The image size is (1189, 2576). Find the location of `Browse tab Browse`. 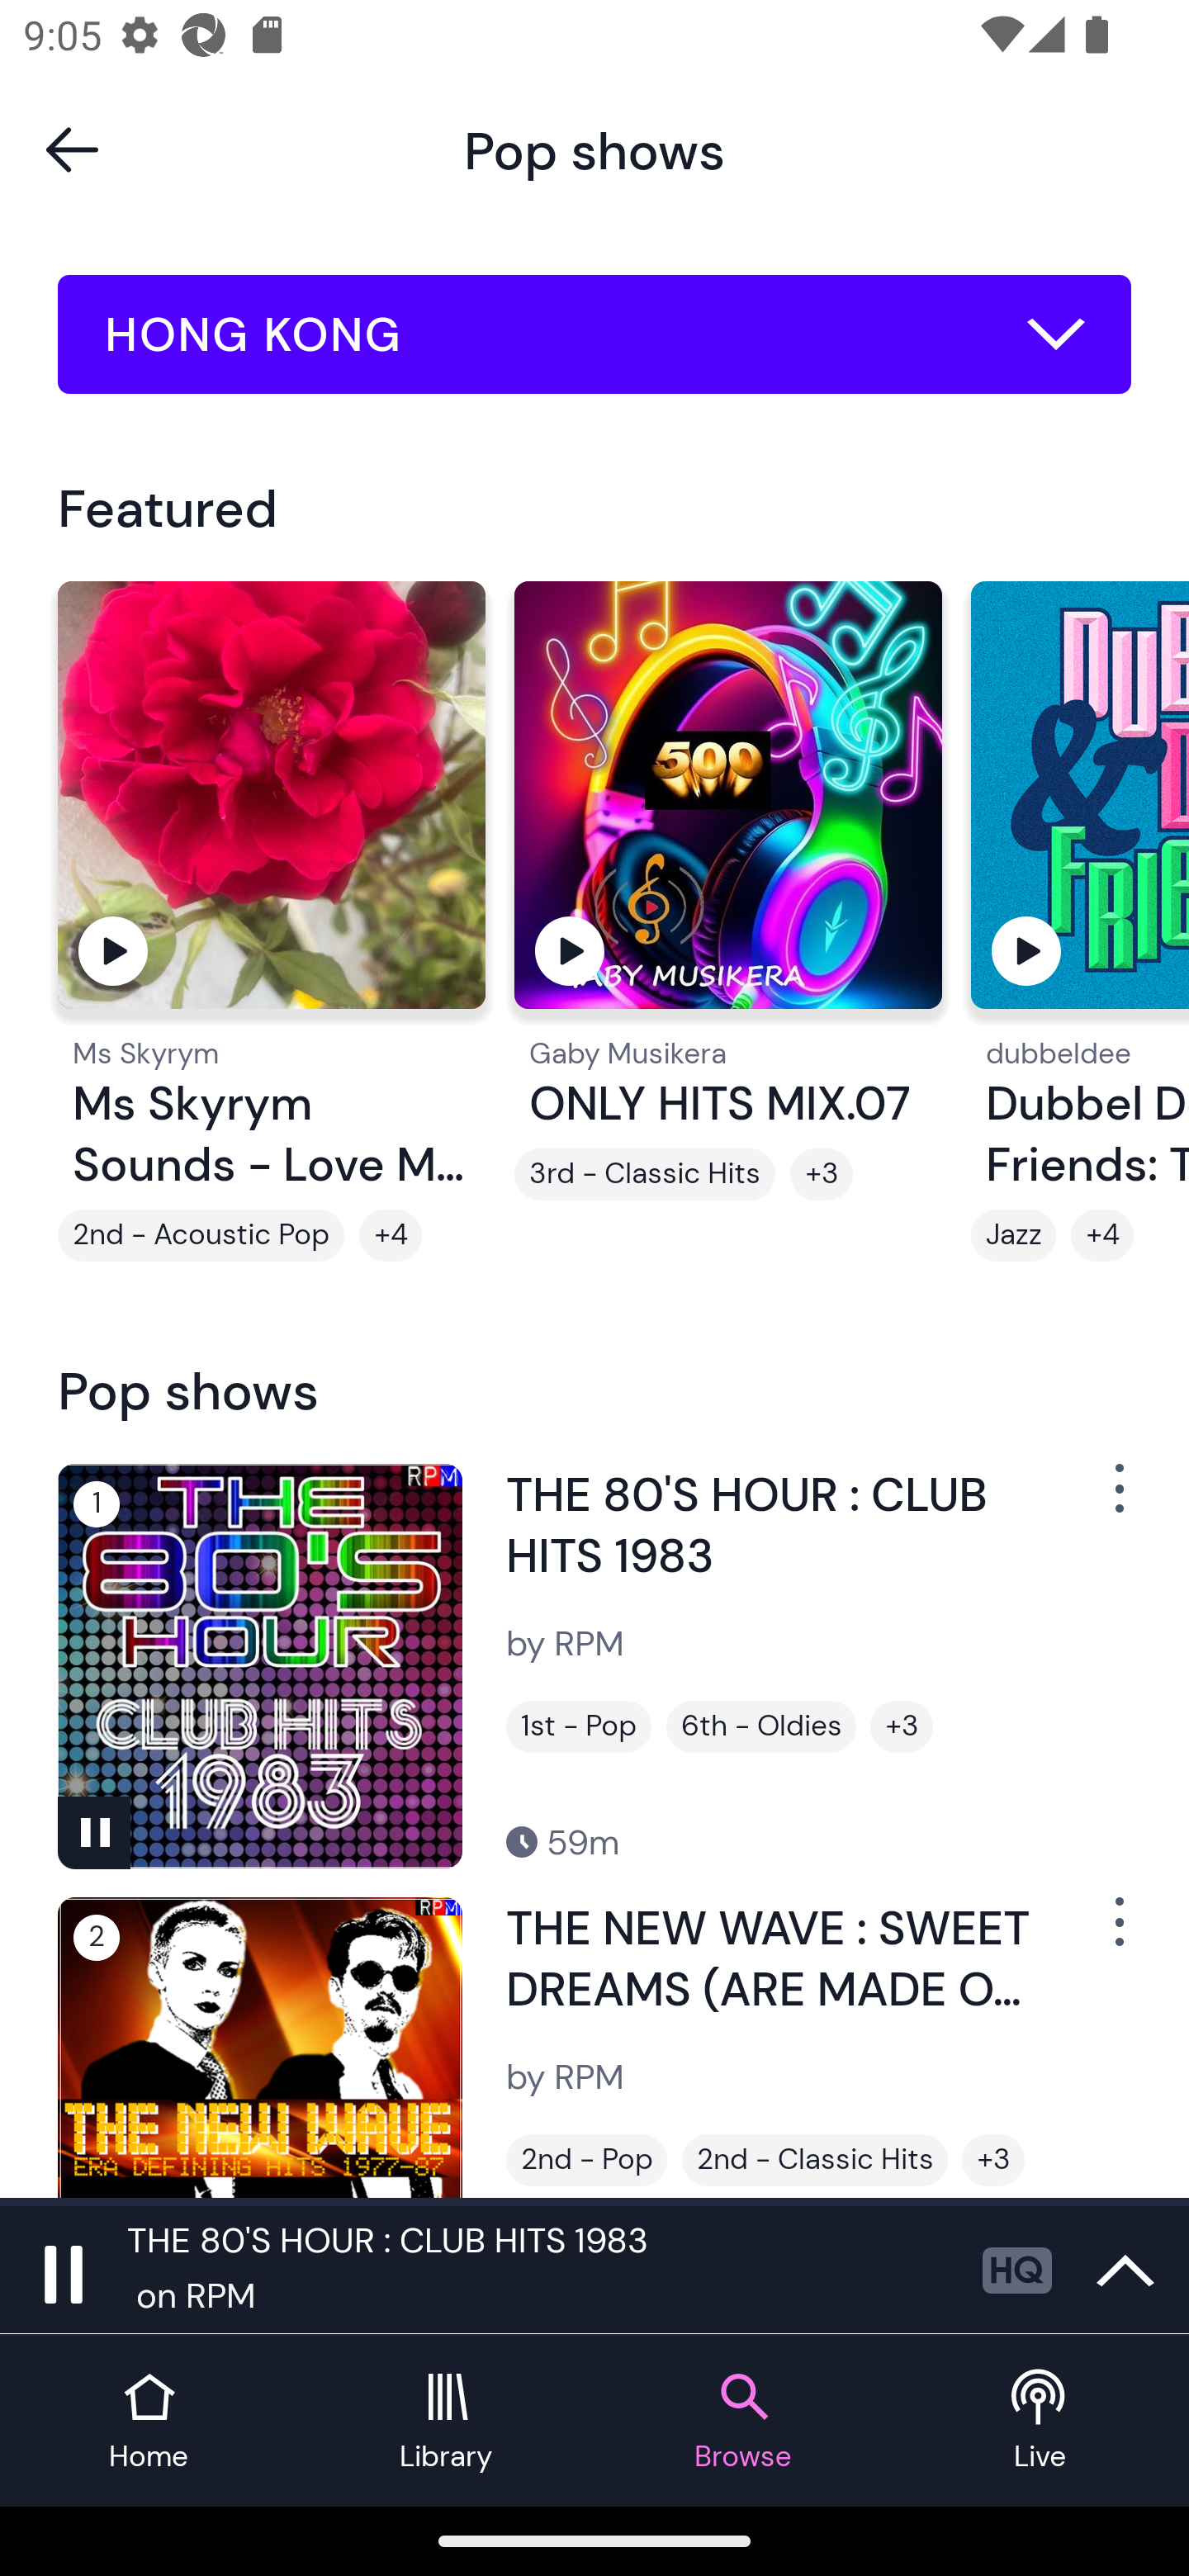

Browse tab Browse is located at coordinates (743, 2421).